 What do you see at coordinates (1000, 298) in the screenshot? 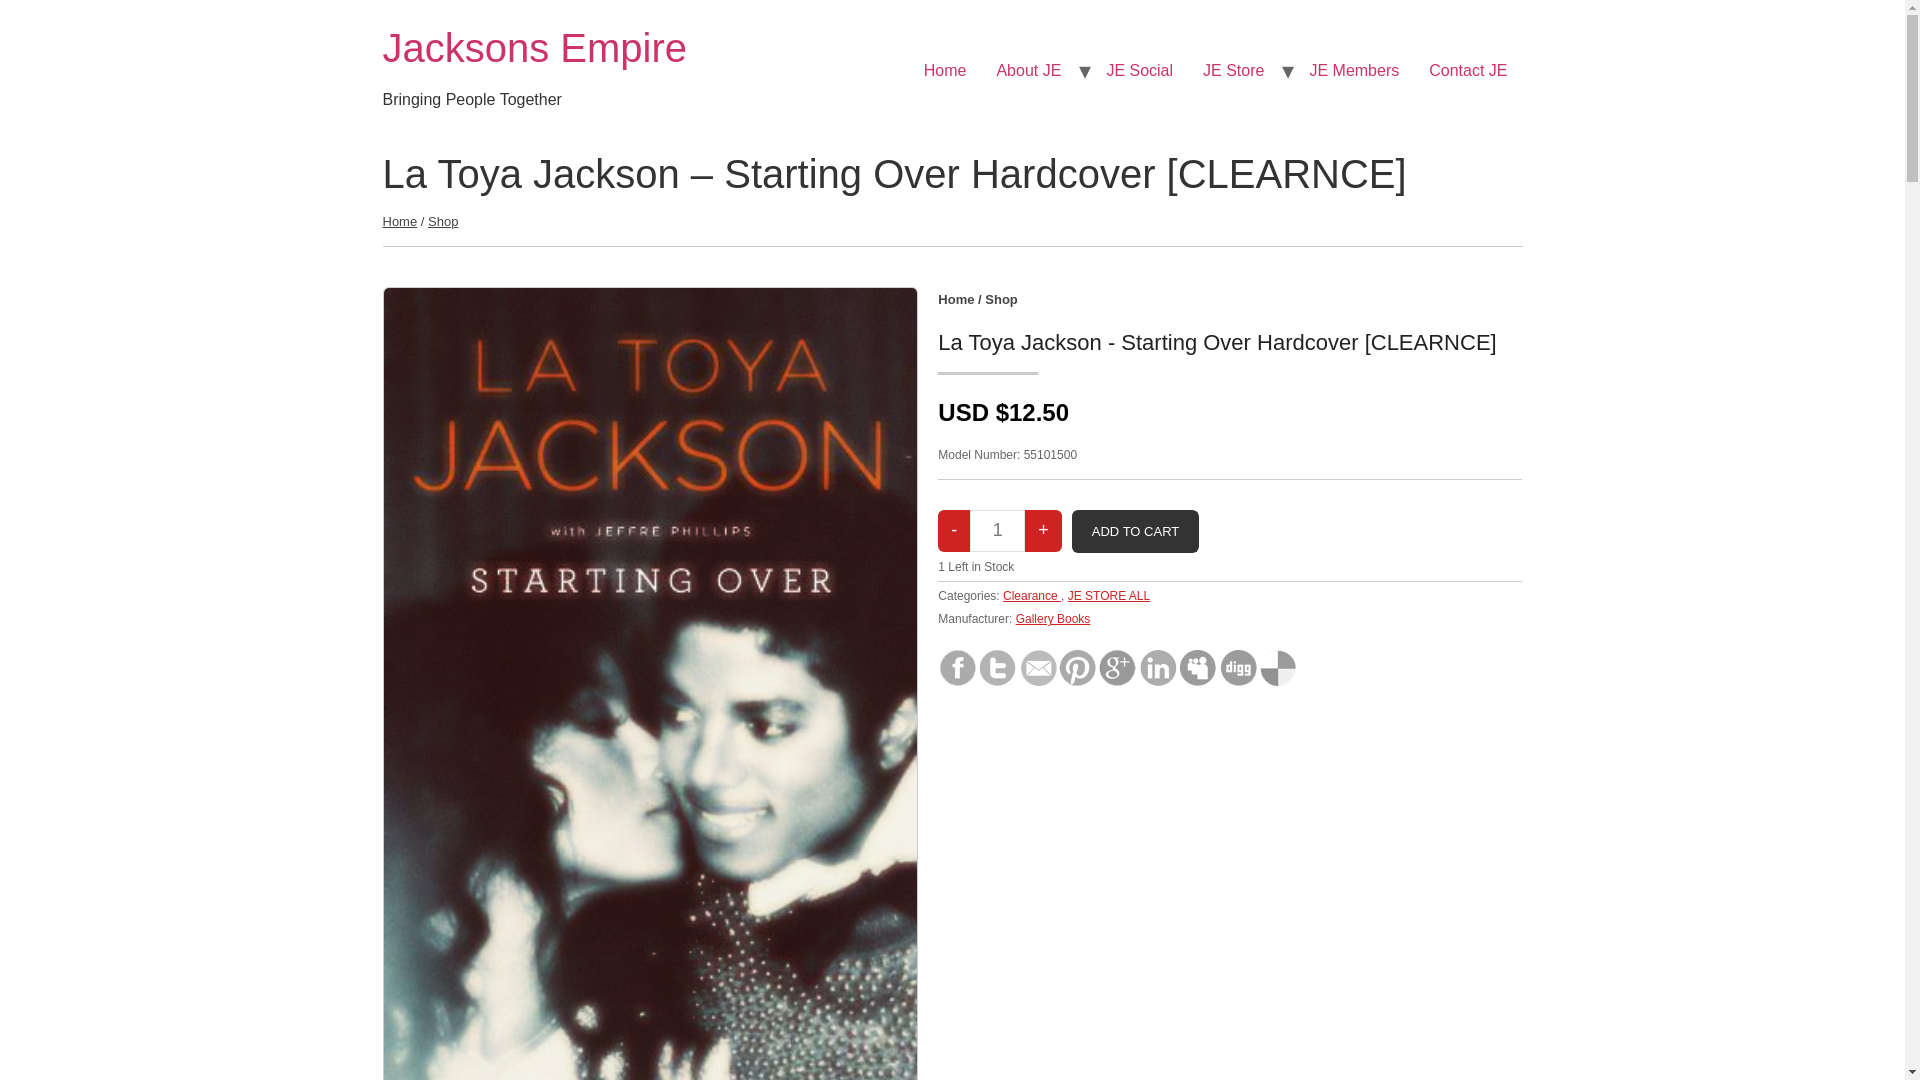
I see `Shop` at bounding box center [1000, 298].